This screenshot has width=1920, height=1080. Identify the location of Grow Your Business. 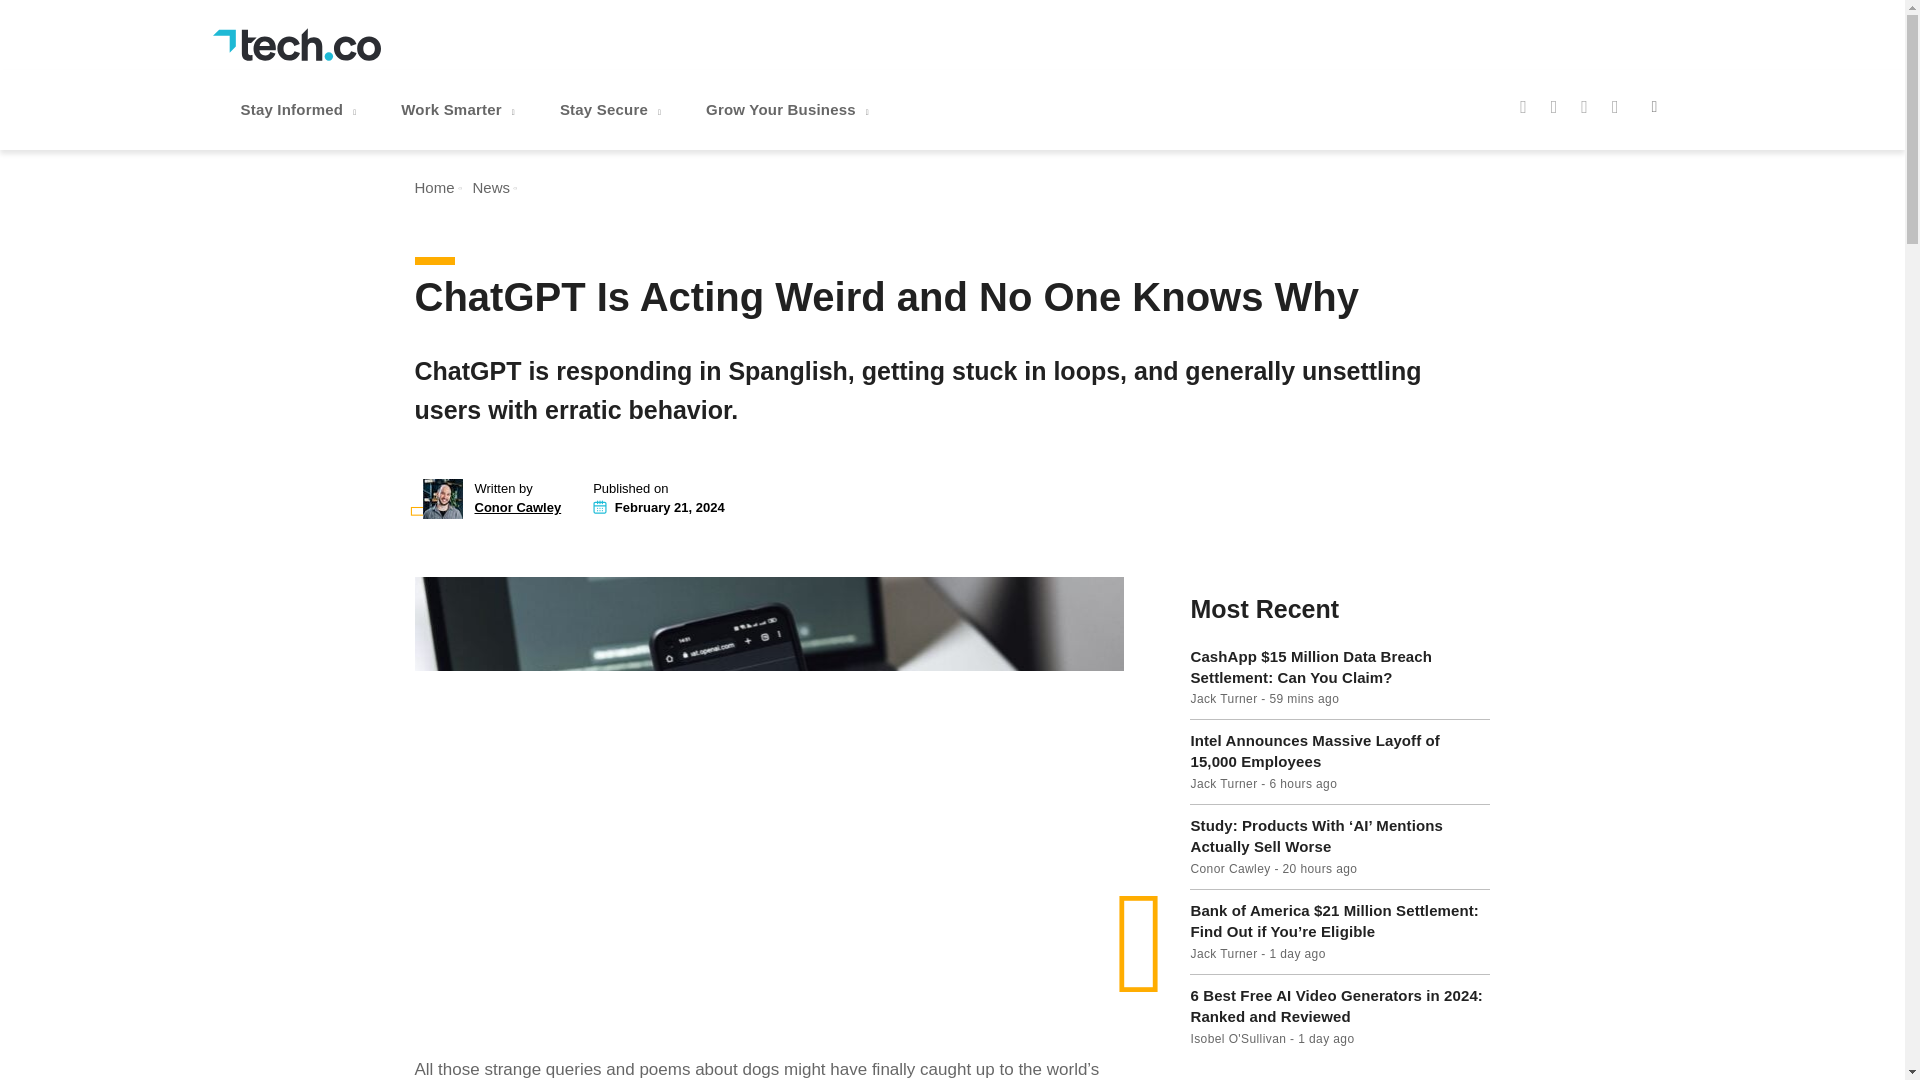
(790, 110).